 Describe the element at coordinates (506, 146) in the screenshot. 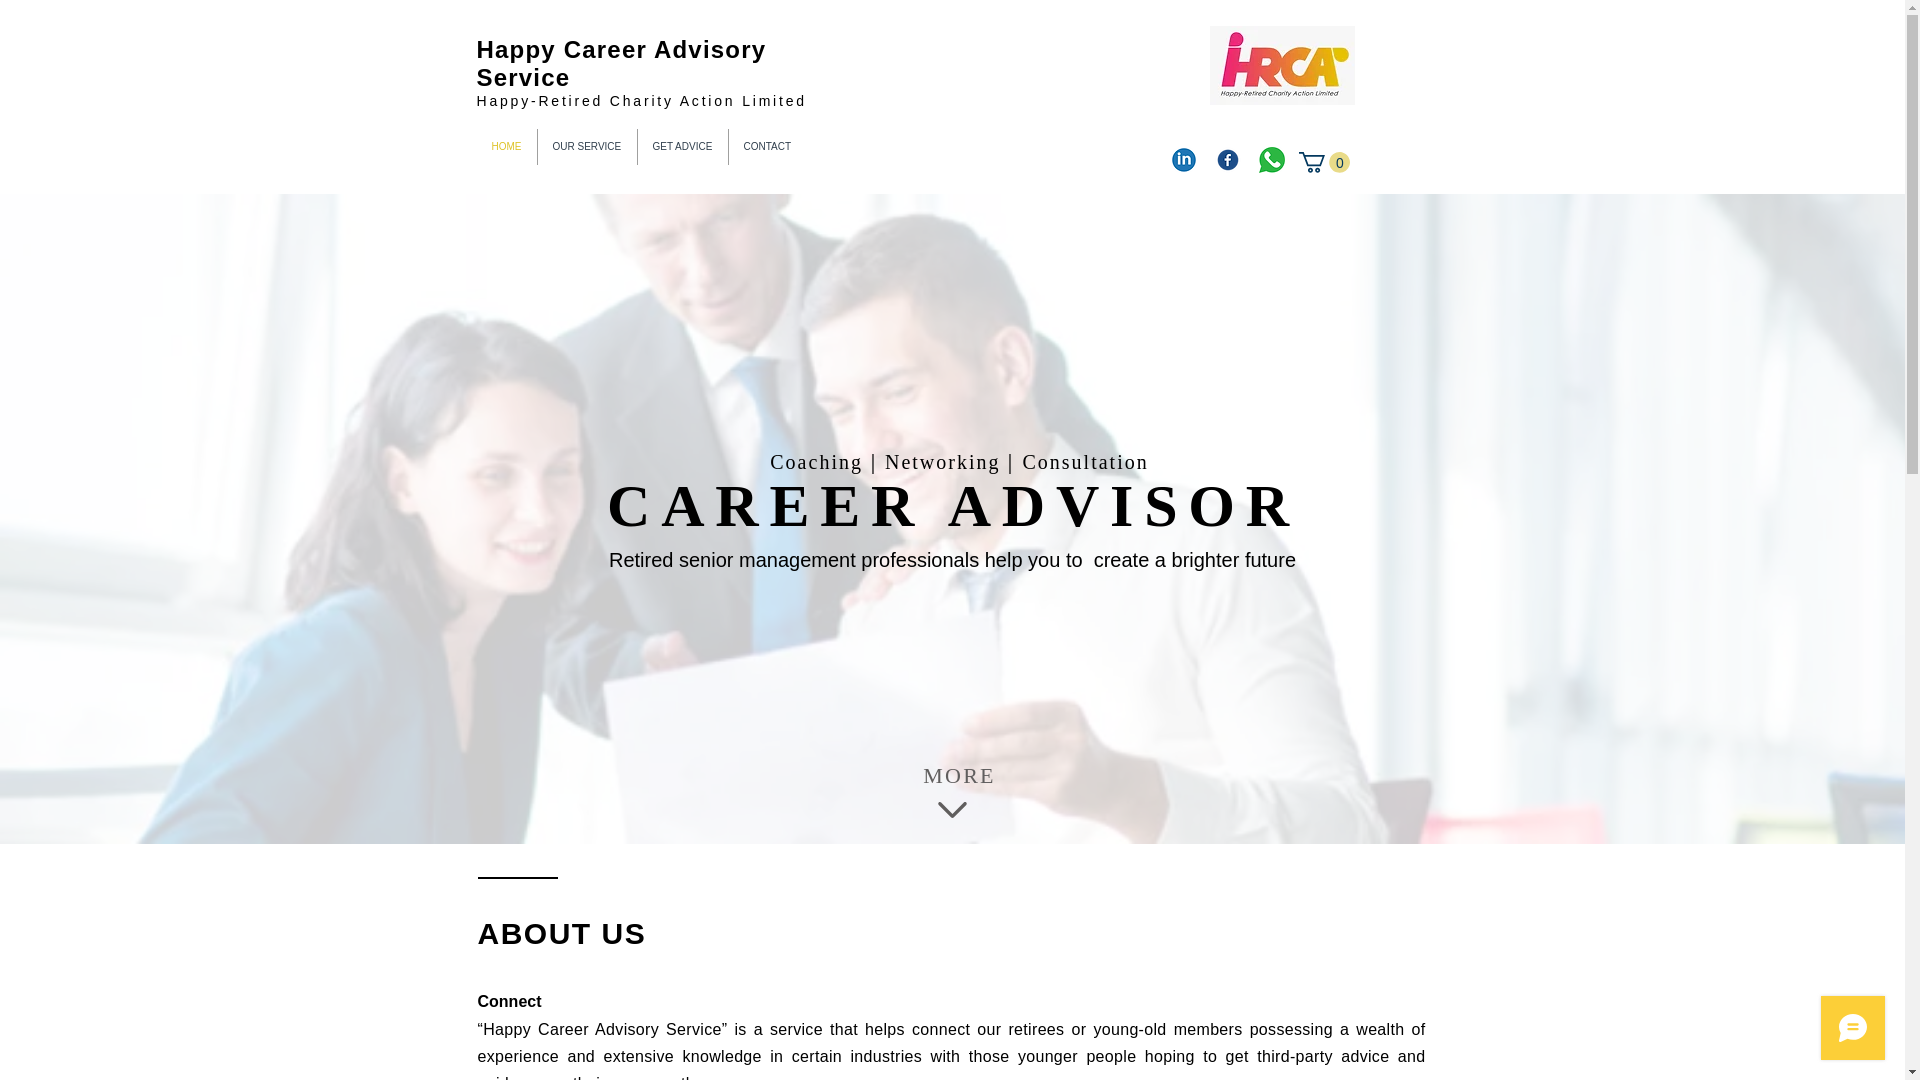

I see `HOME` at that location.